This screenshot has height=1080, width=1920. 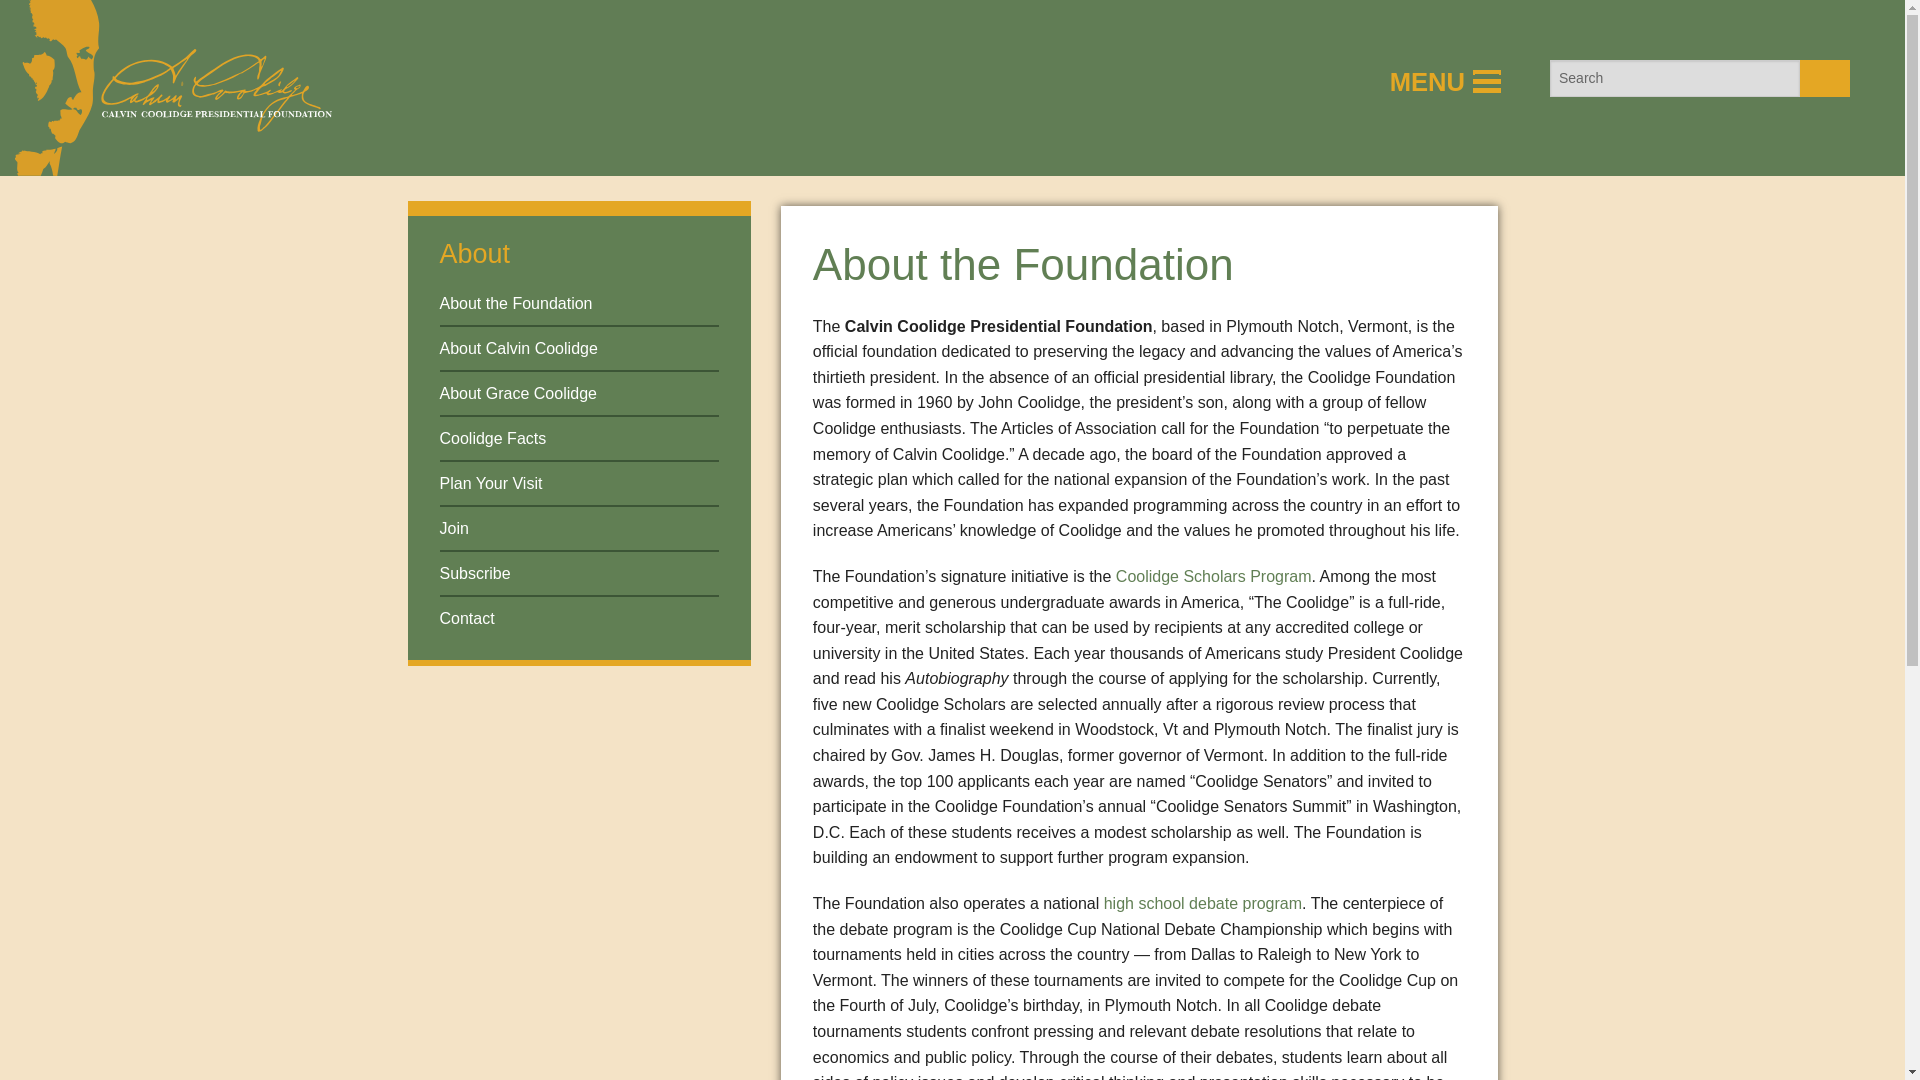 What do you see at coordinates (454, 528) in the screenshot?
I see `Join` at bounding box center [454, 528].